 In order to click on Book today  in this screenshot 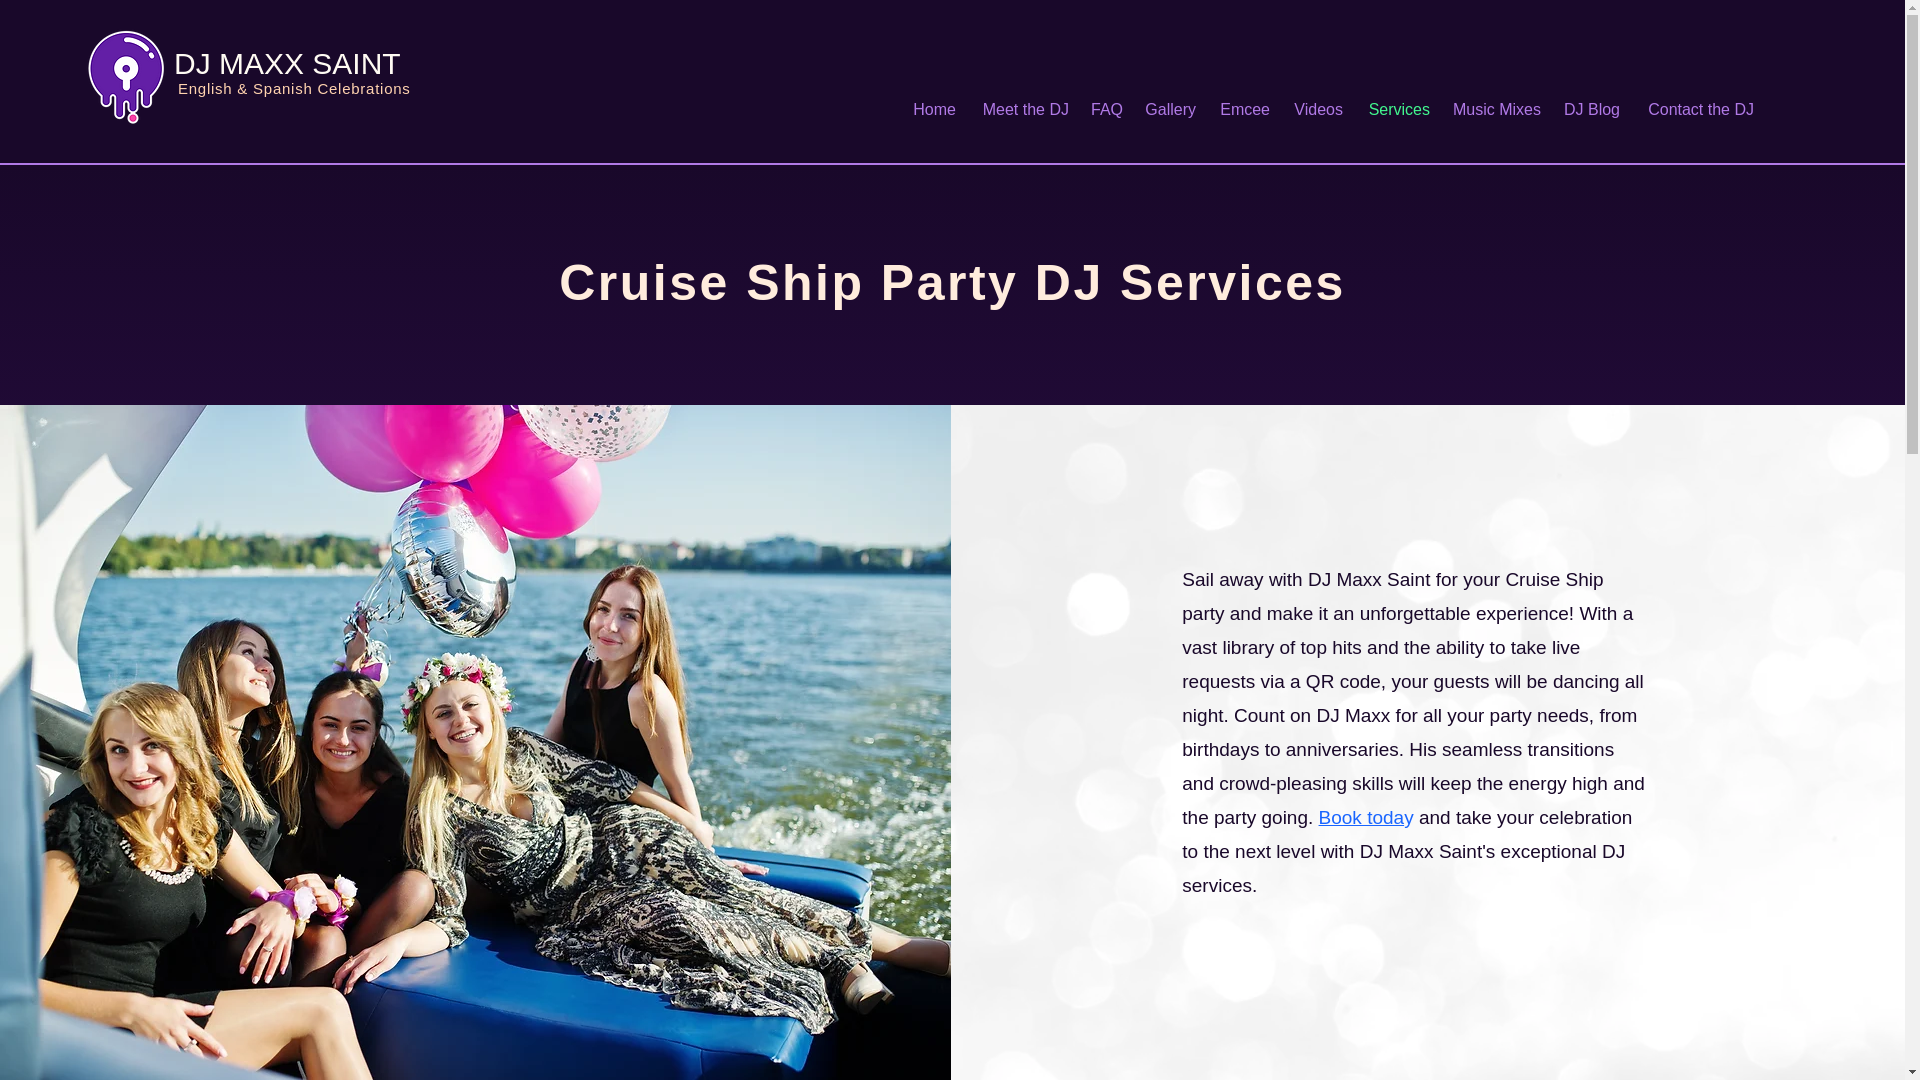, I will do `click(1368, 817)`.